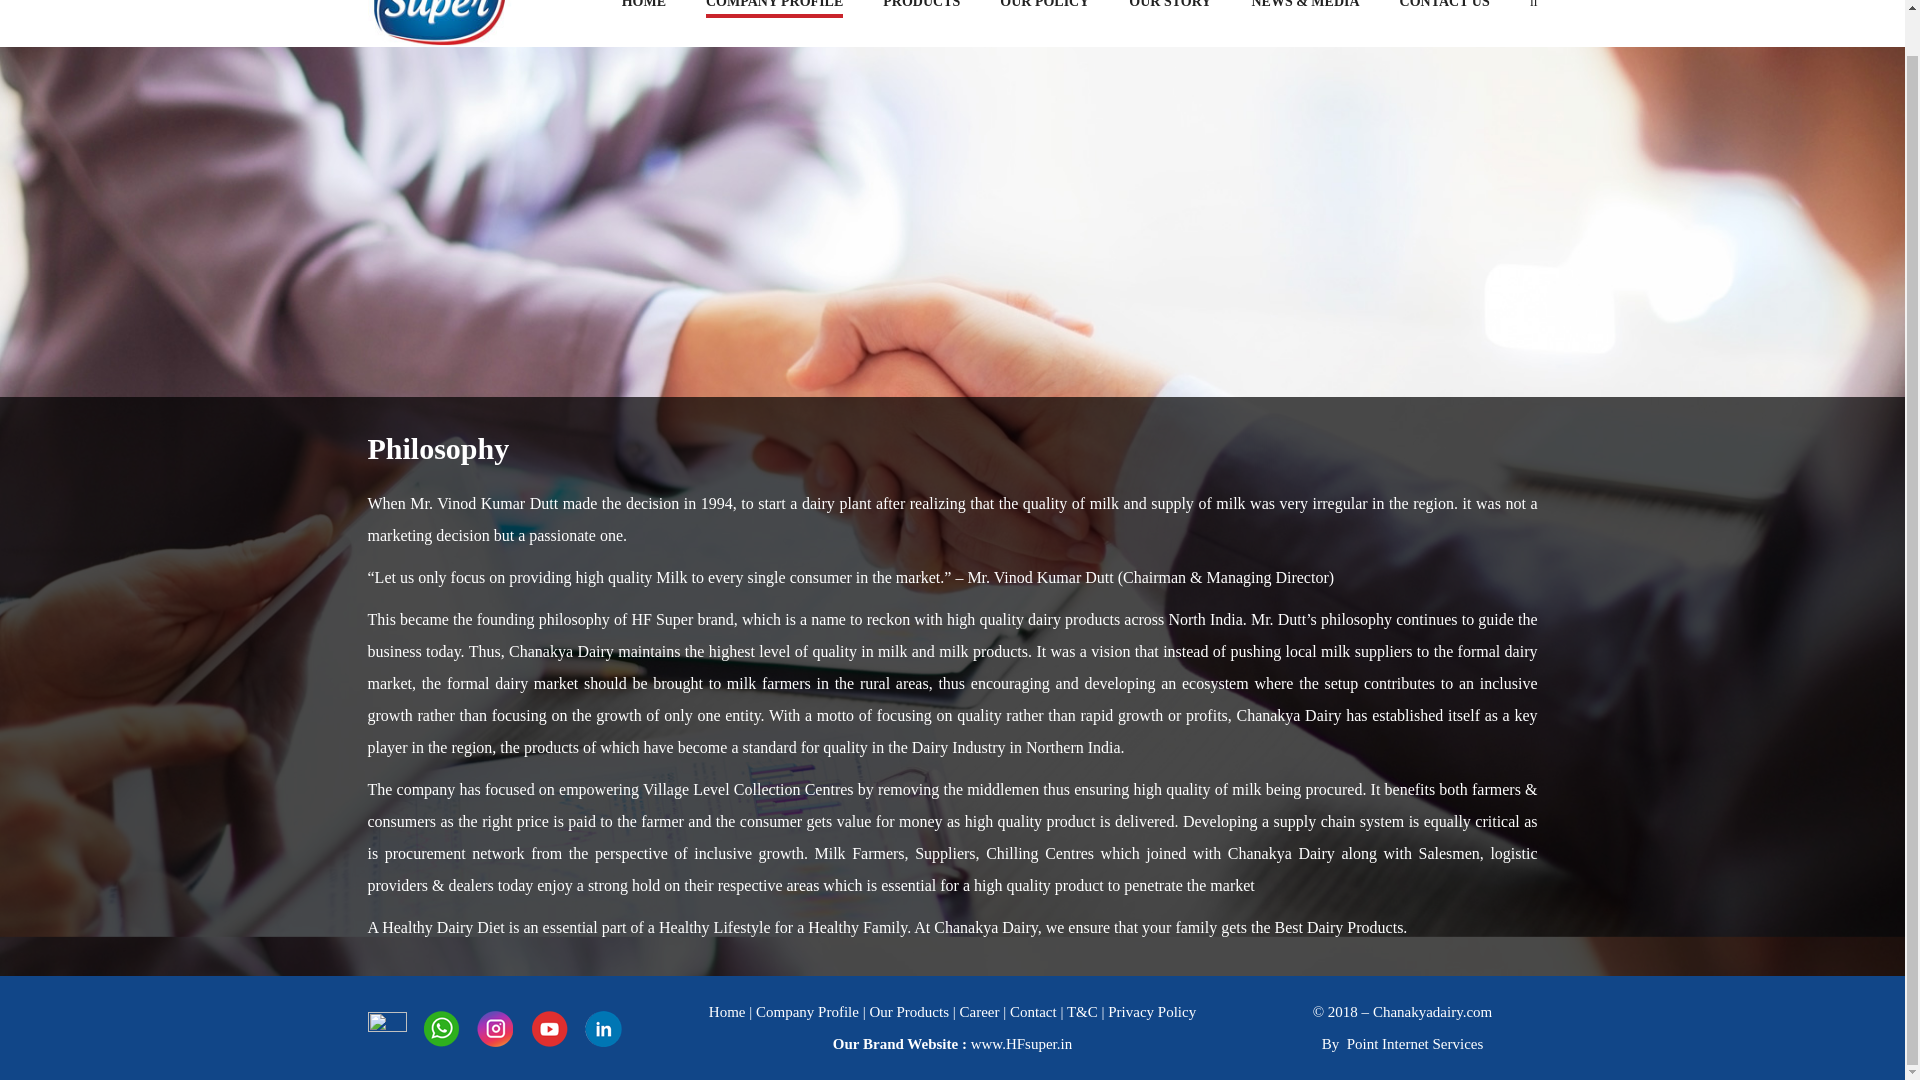 The width and height of the screenshot is (1920, 1080). I want to click on COMPANY PROFILE, so click(774, 4).